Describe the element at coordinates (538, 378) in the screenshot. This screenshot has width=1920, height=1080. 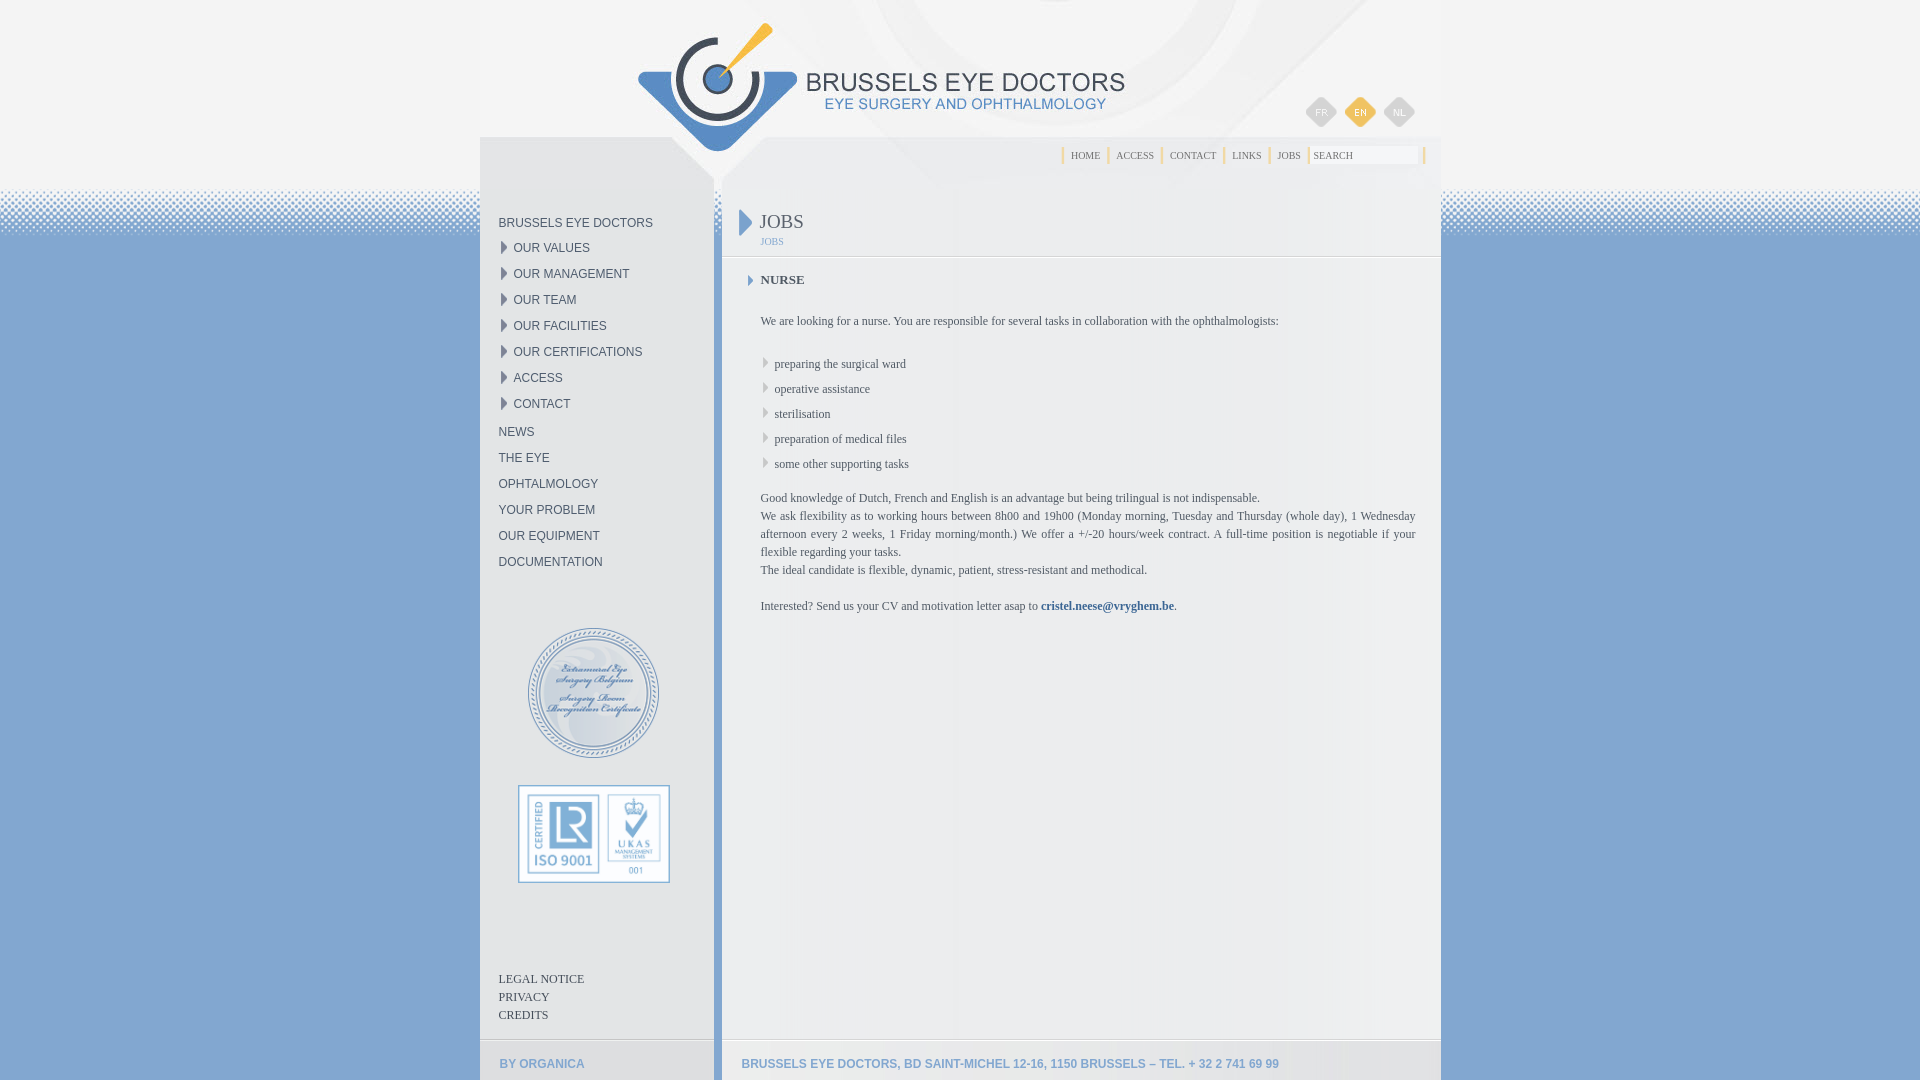
I see `ACCESS` at that location.